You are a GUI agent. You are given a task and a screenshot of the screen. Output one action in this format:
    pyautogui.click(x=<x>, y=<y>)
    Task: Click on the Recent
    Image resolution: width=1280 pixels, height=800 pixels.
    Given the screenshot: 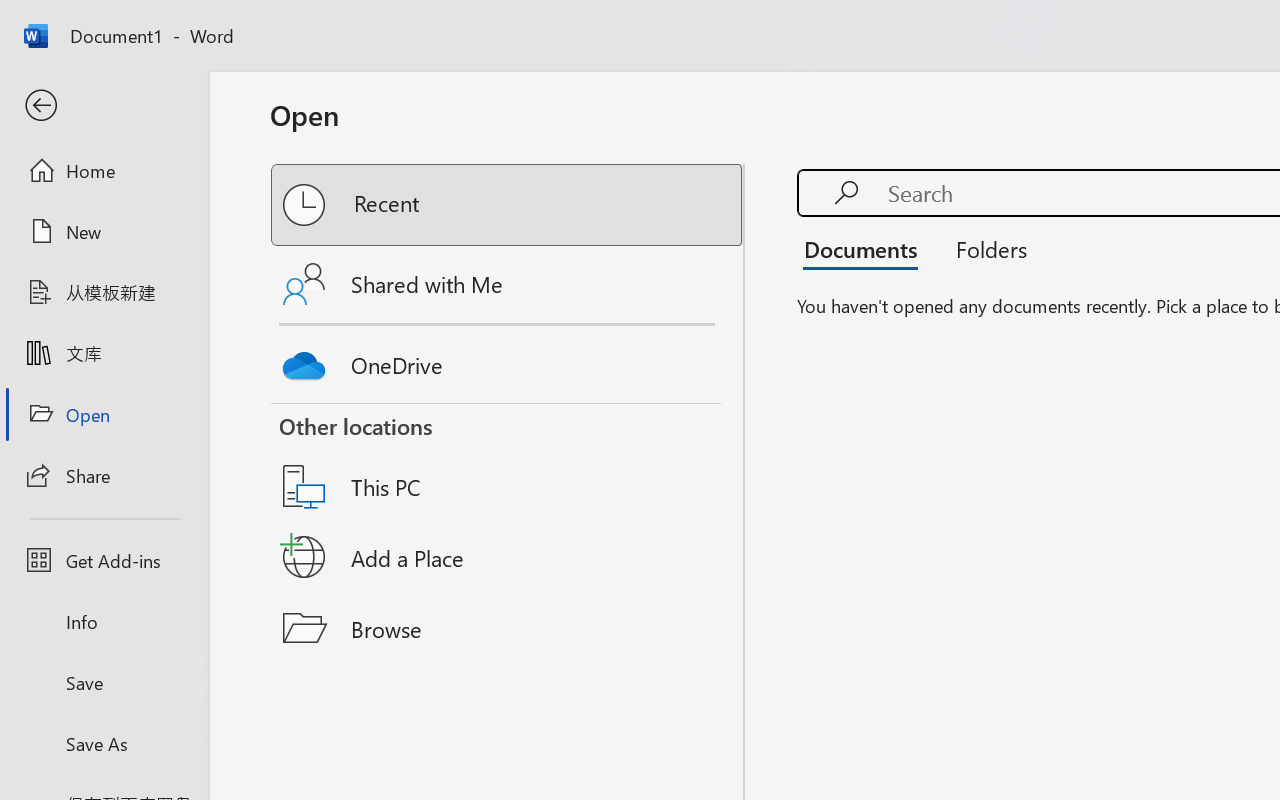 What is the action you would take?
    pyautogui.click(x=508, y=205)
    